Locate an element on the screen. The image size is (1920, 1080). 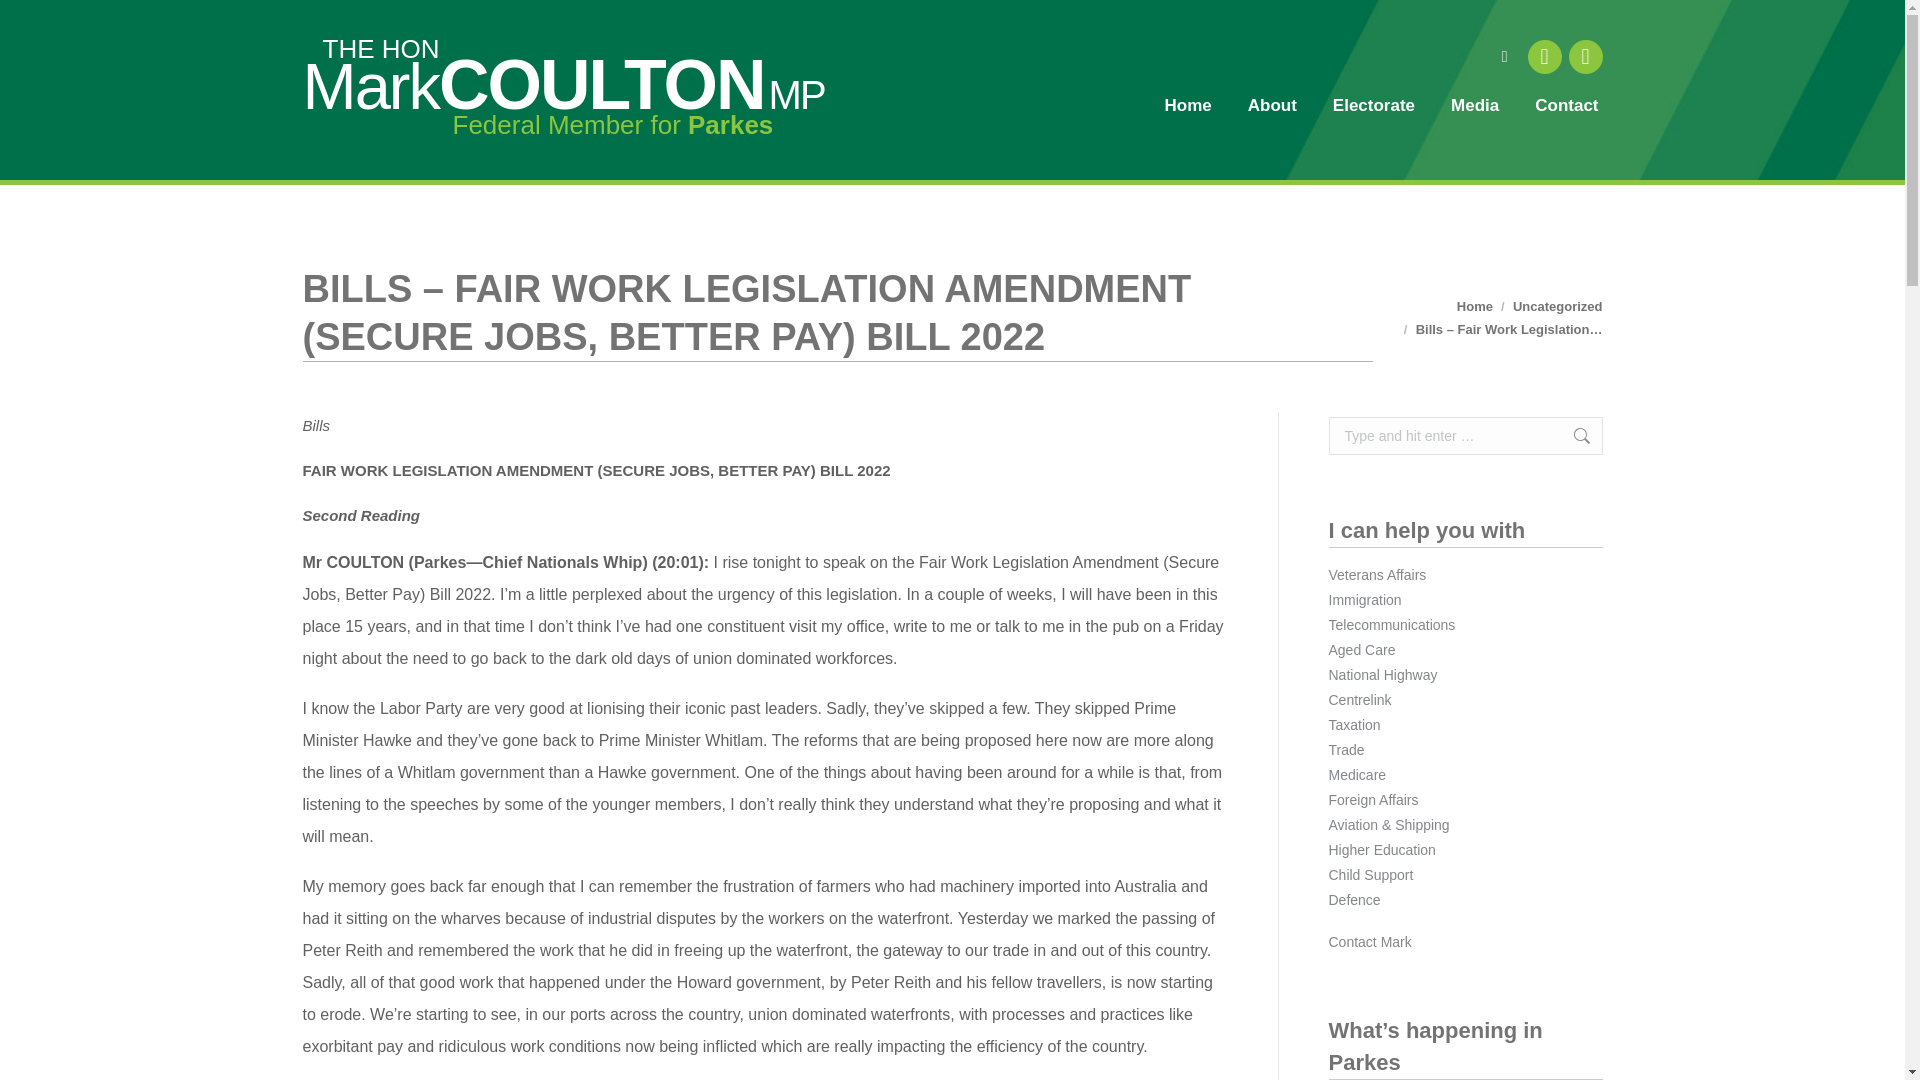
Facebook page opens in new window is located at coordinates (1545, 56).